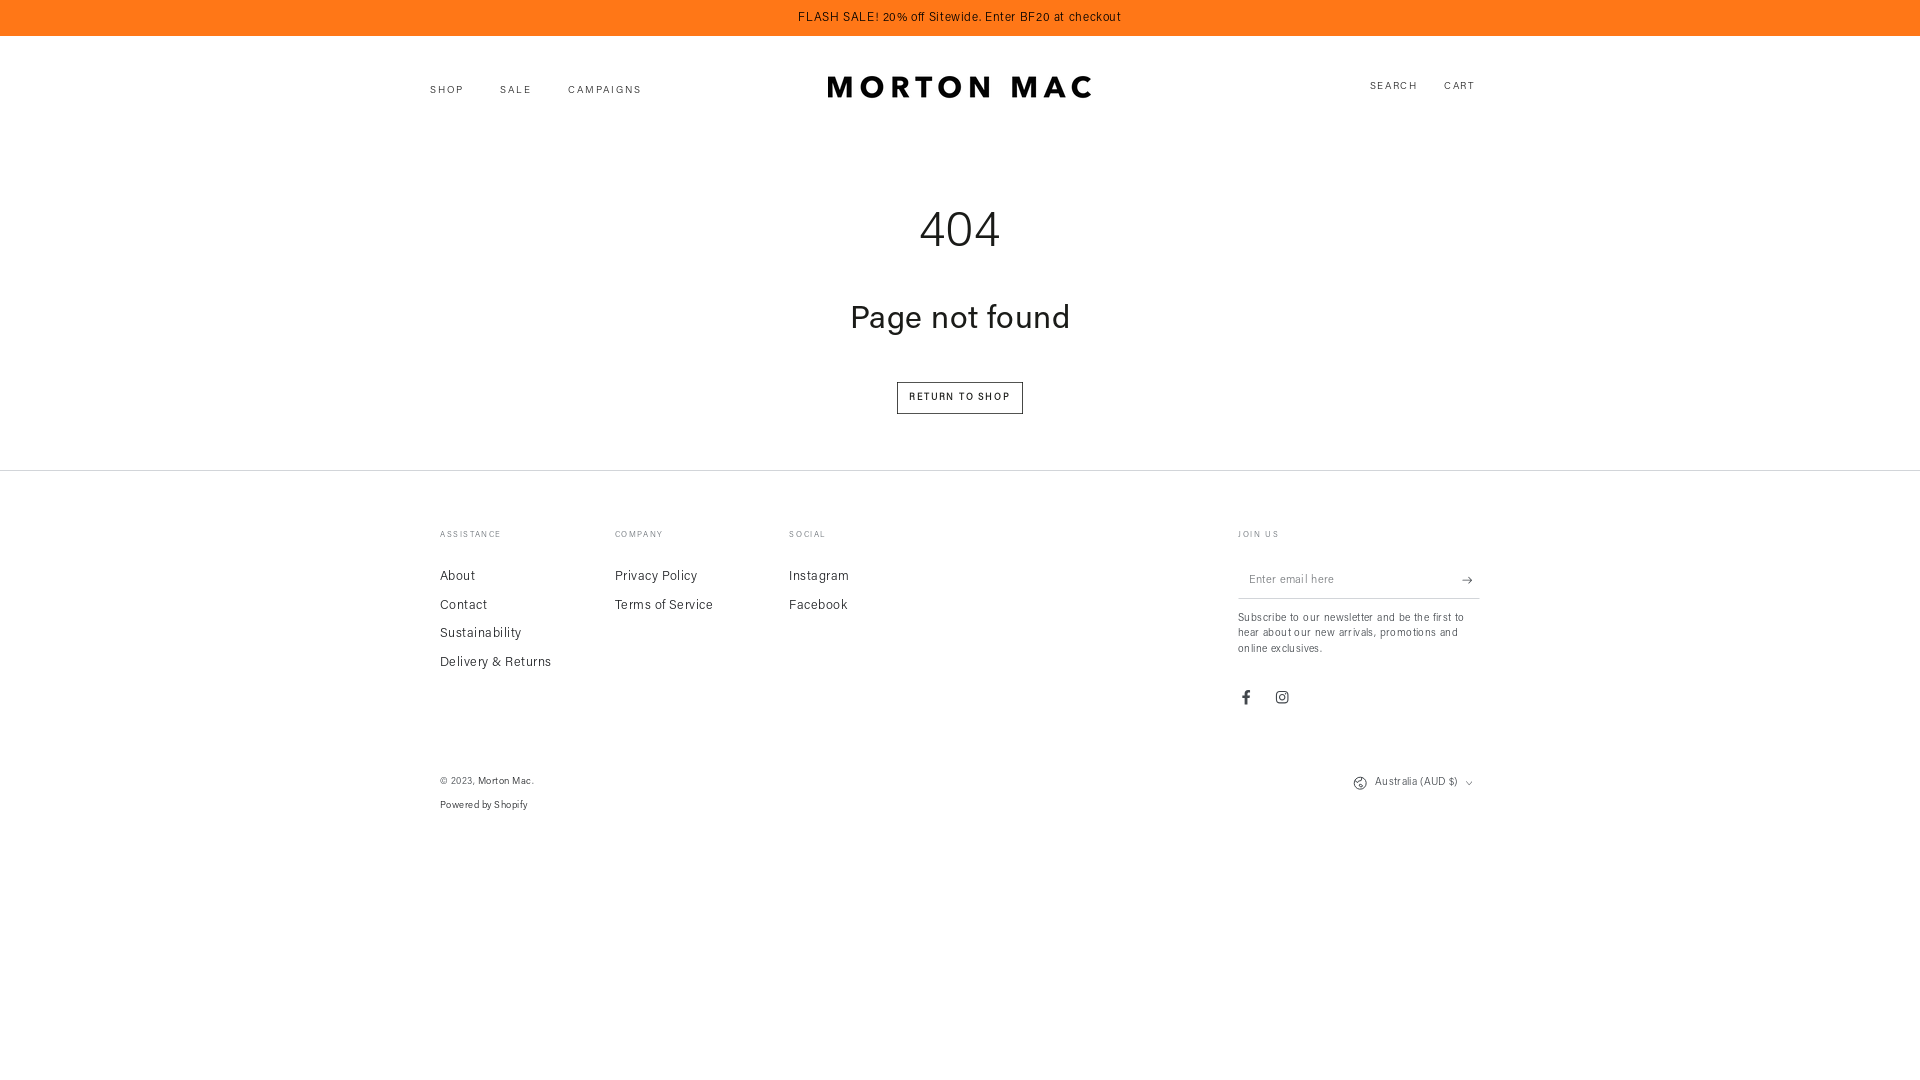 This screenshot has width=1920, height=1080. I want to click on CAMPAIGNS, so click(605, 92).